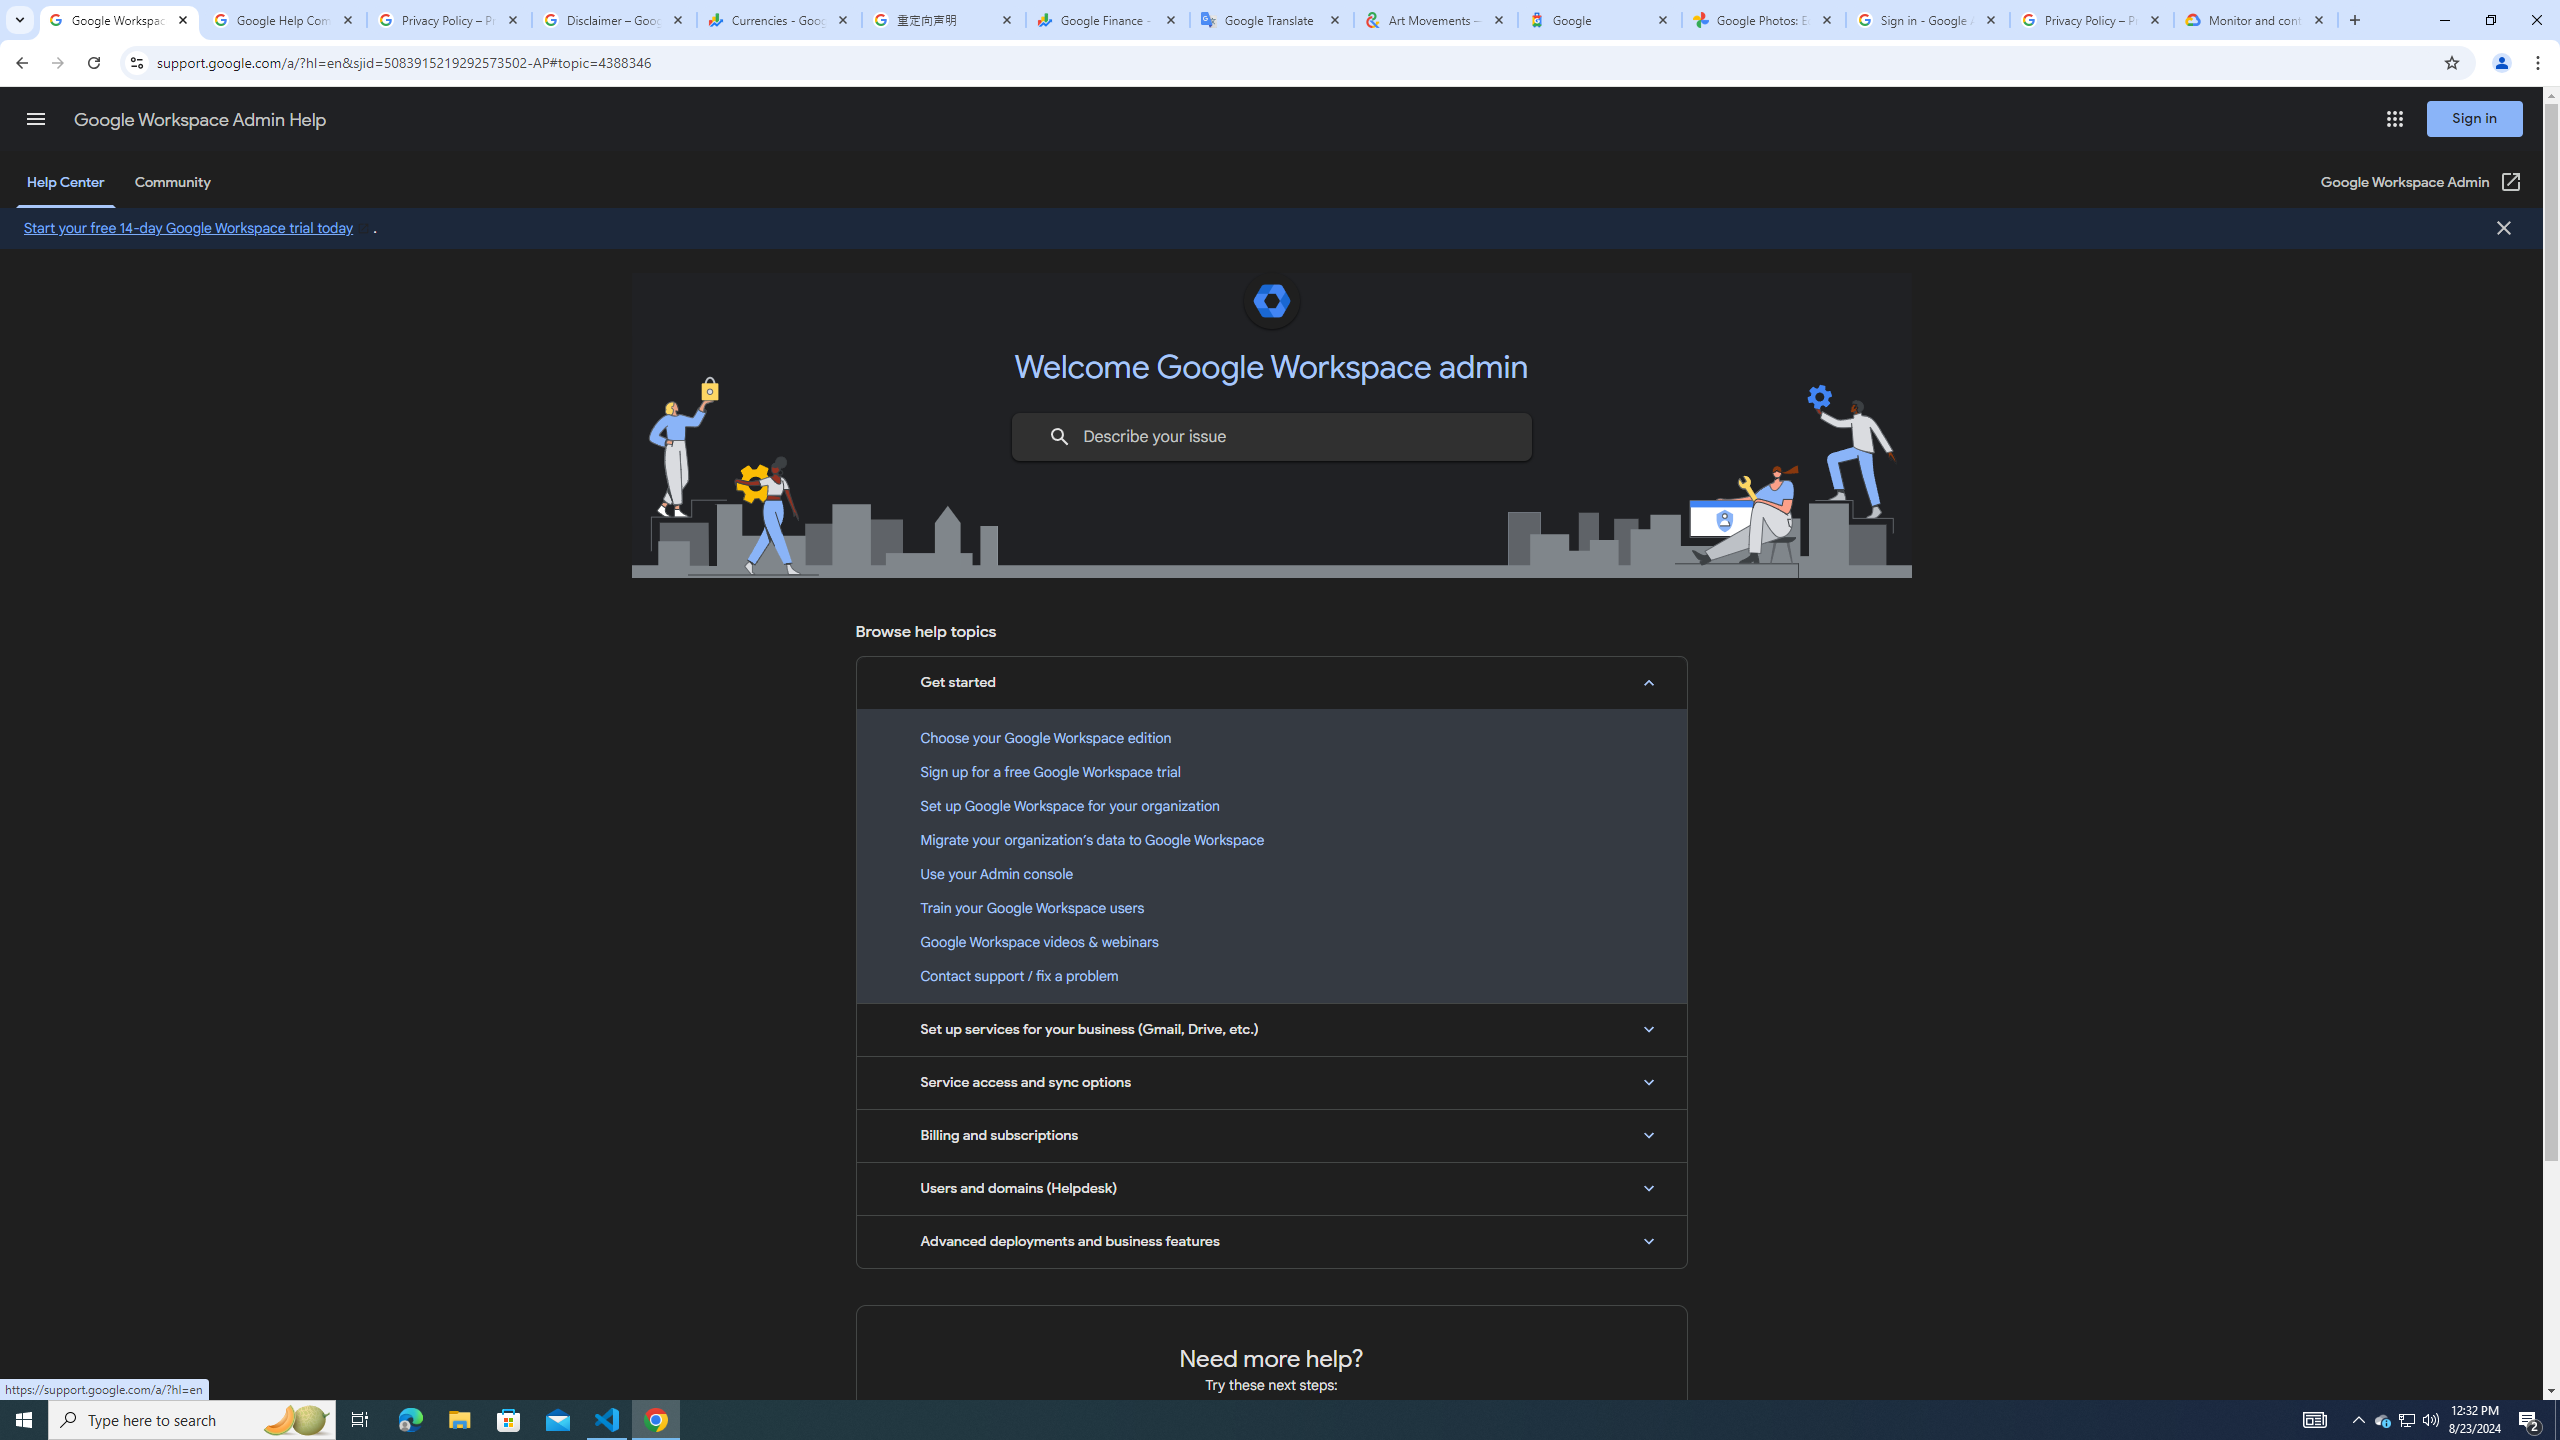 The width and height of the screenshot is (2560, 1440). What do you see at coordinates (1271, 1136) in the screenshot?
I see `Billing and subscriptions` at bounding box center [1271, 1136].